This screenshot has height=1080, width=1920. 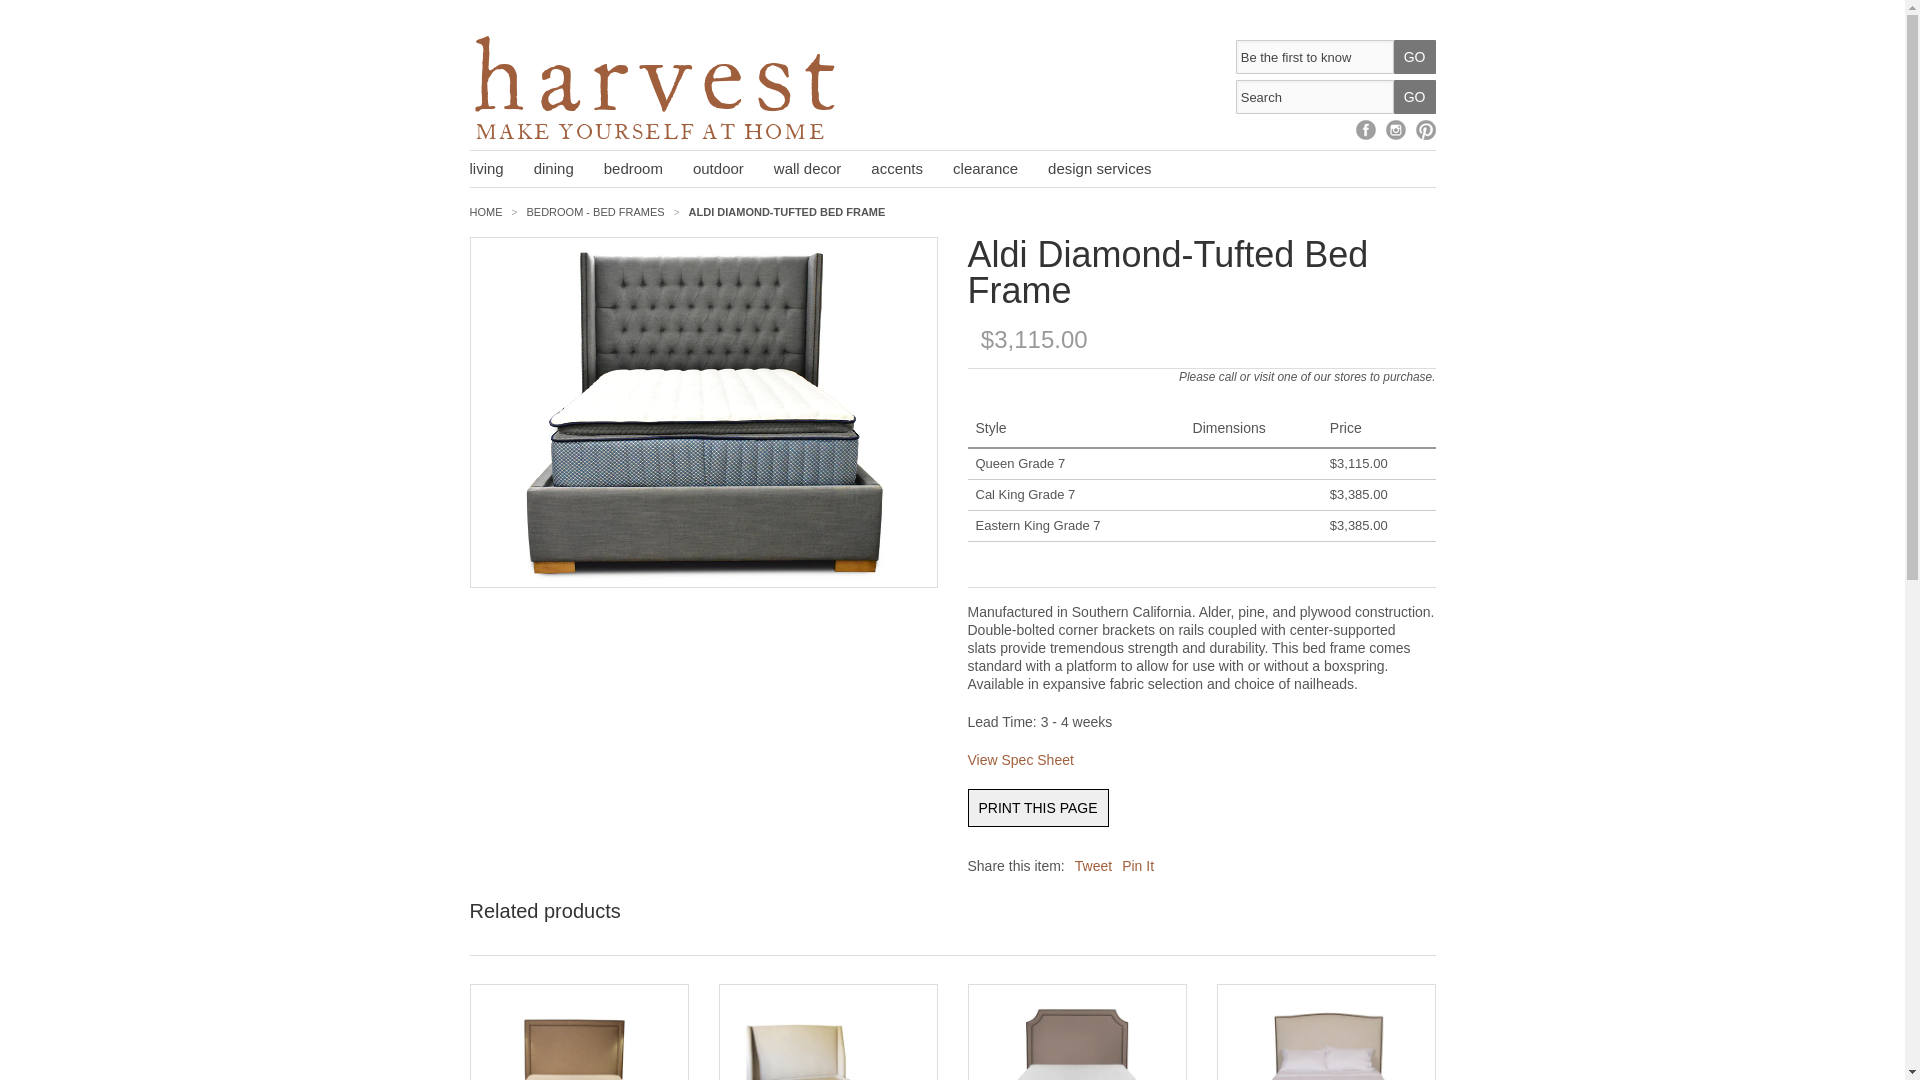 I want to click on harvest on Facebook, so click(x=1366, y=130).